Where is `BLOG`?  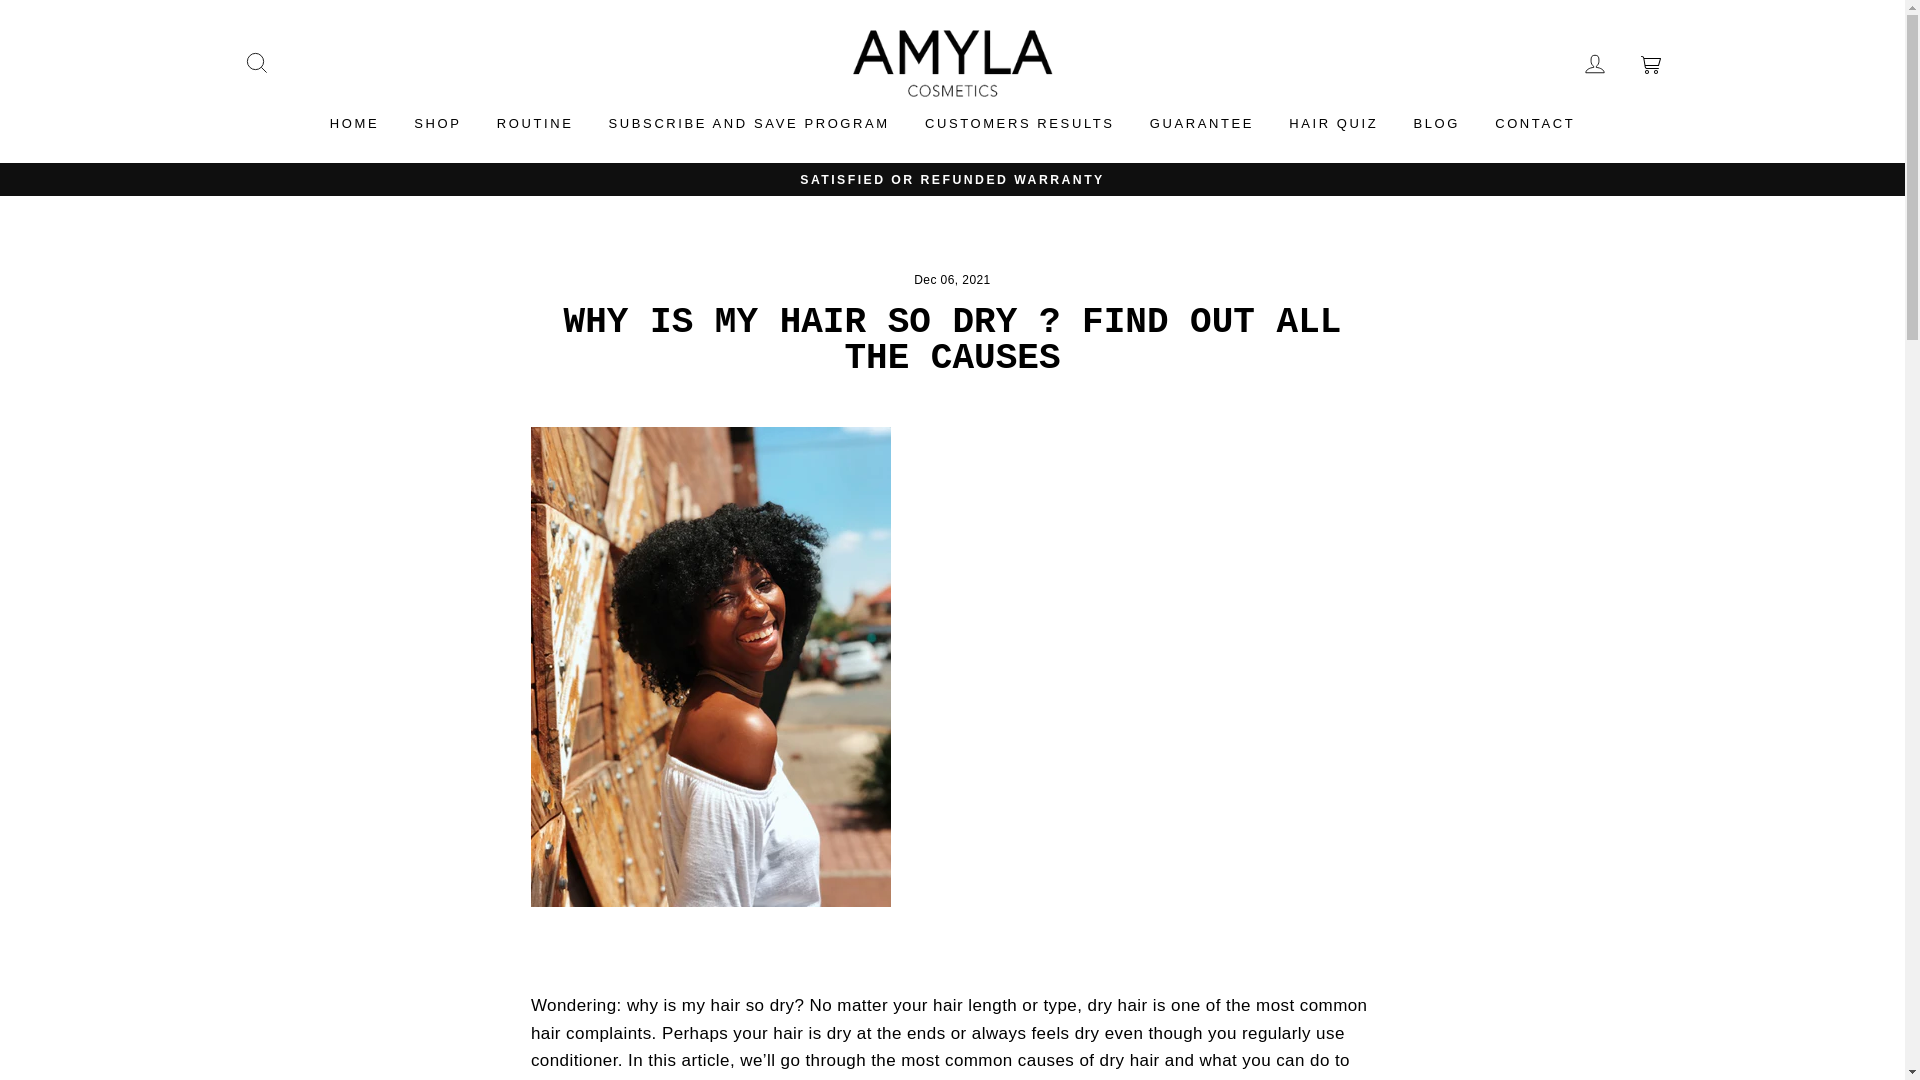 BLOG is located at coordinates (1436, 124).